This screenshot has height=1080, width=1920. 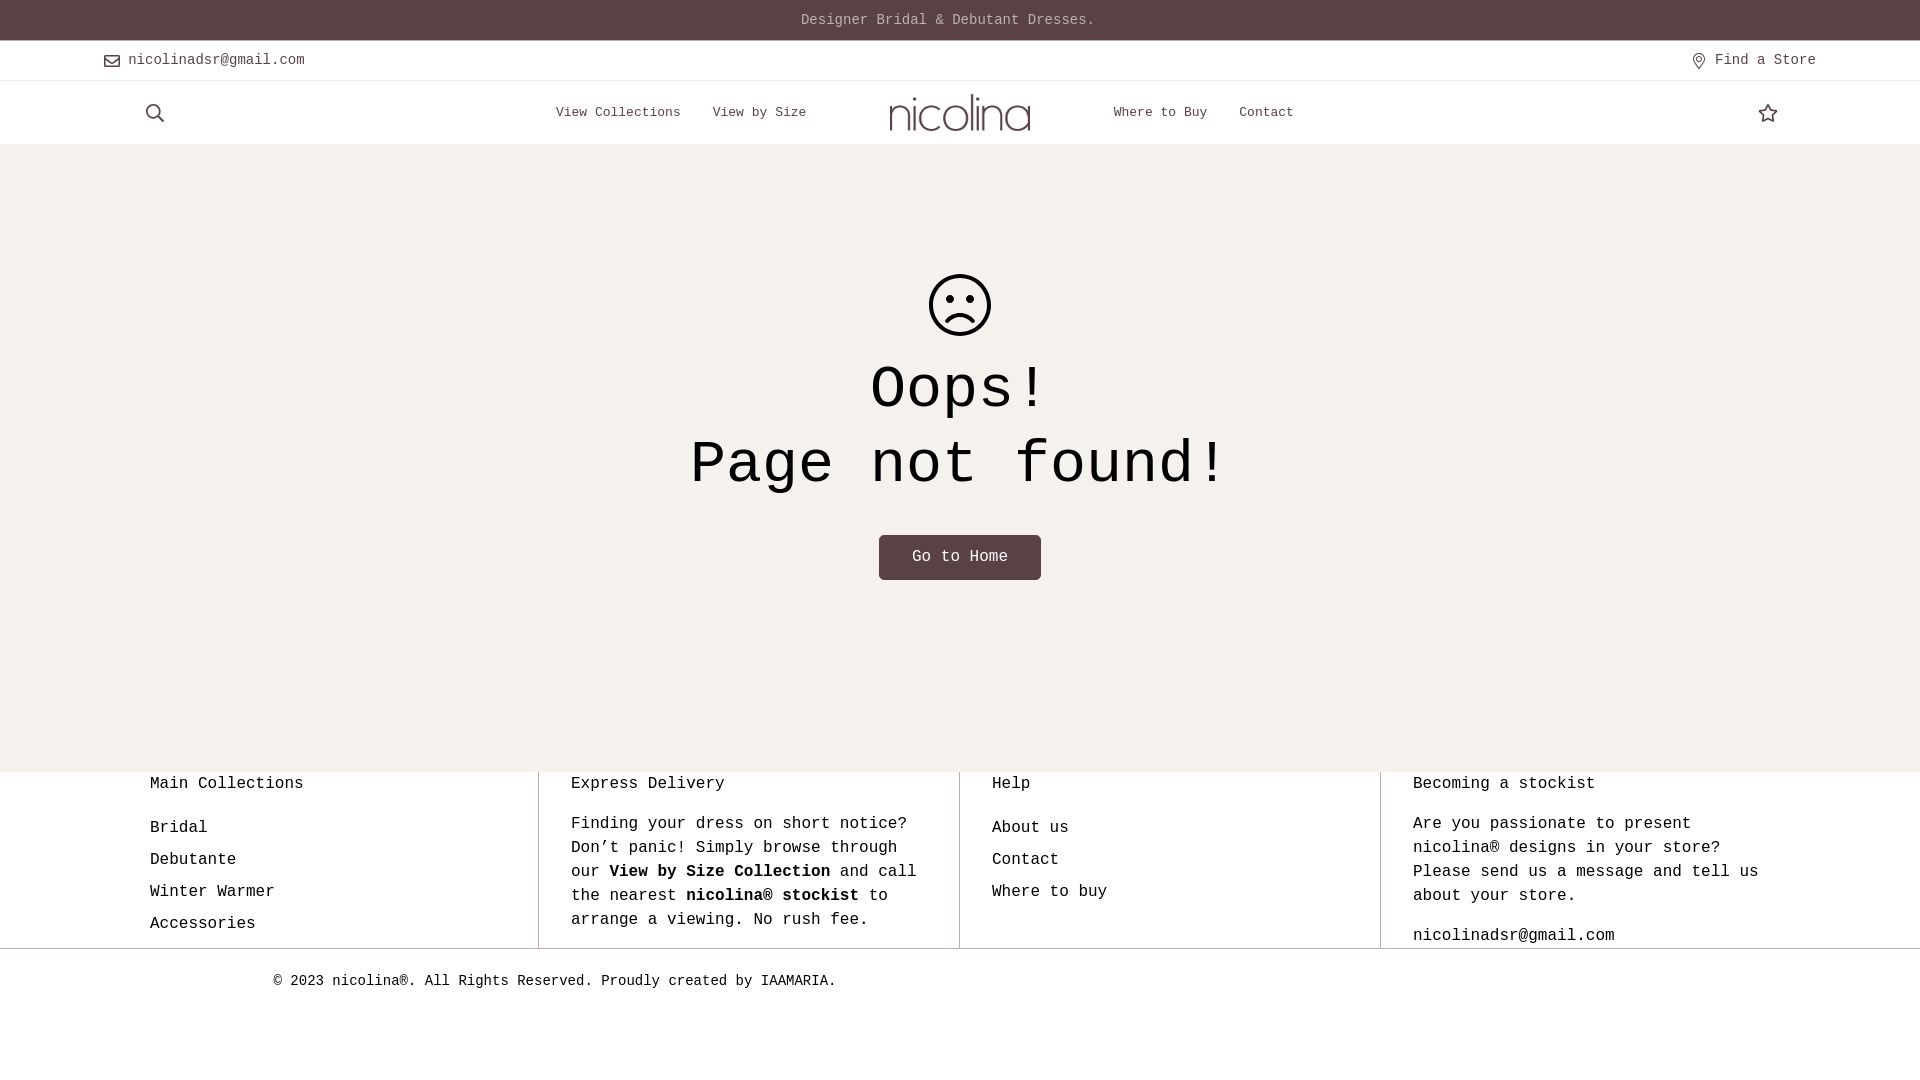 What do you see at coordinates (204, 60) in the screenshot?
I see `nicolinadsr@gmail.com` at bounding box center [204, 60].